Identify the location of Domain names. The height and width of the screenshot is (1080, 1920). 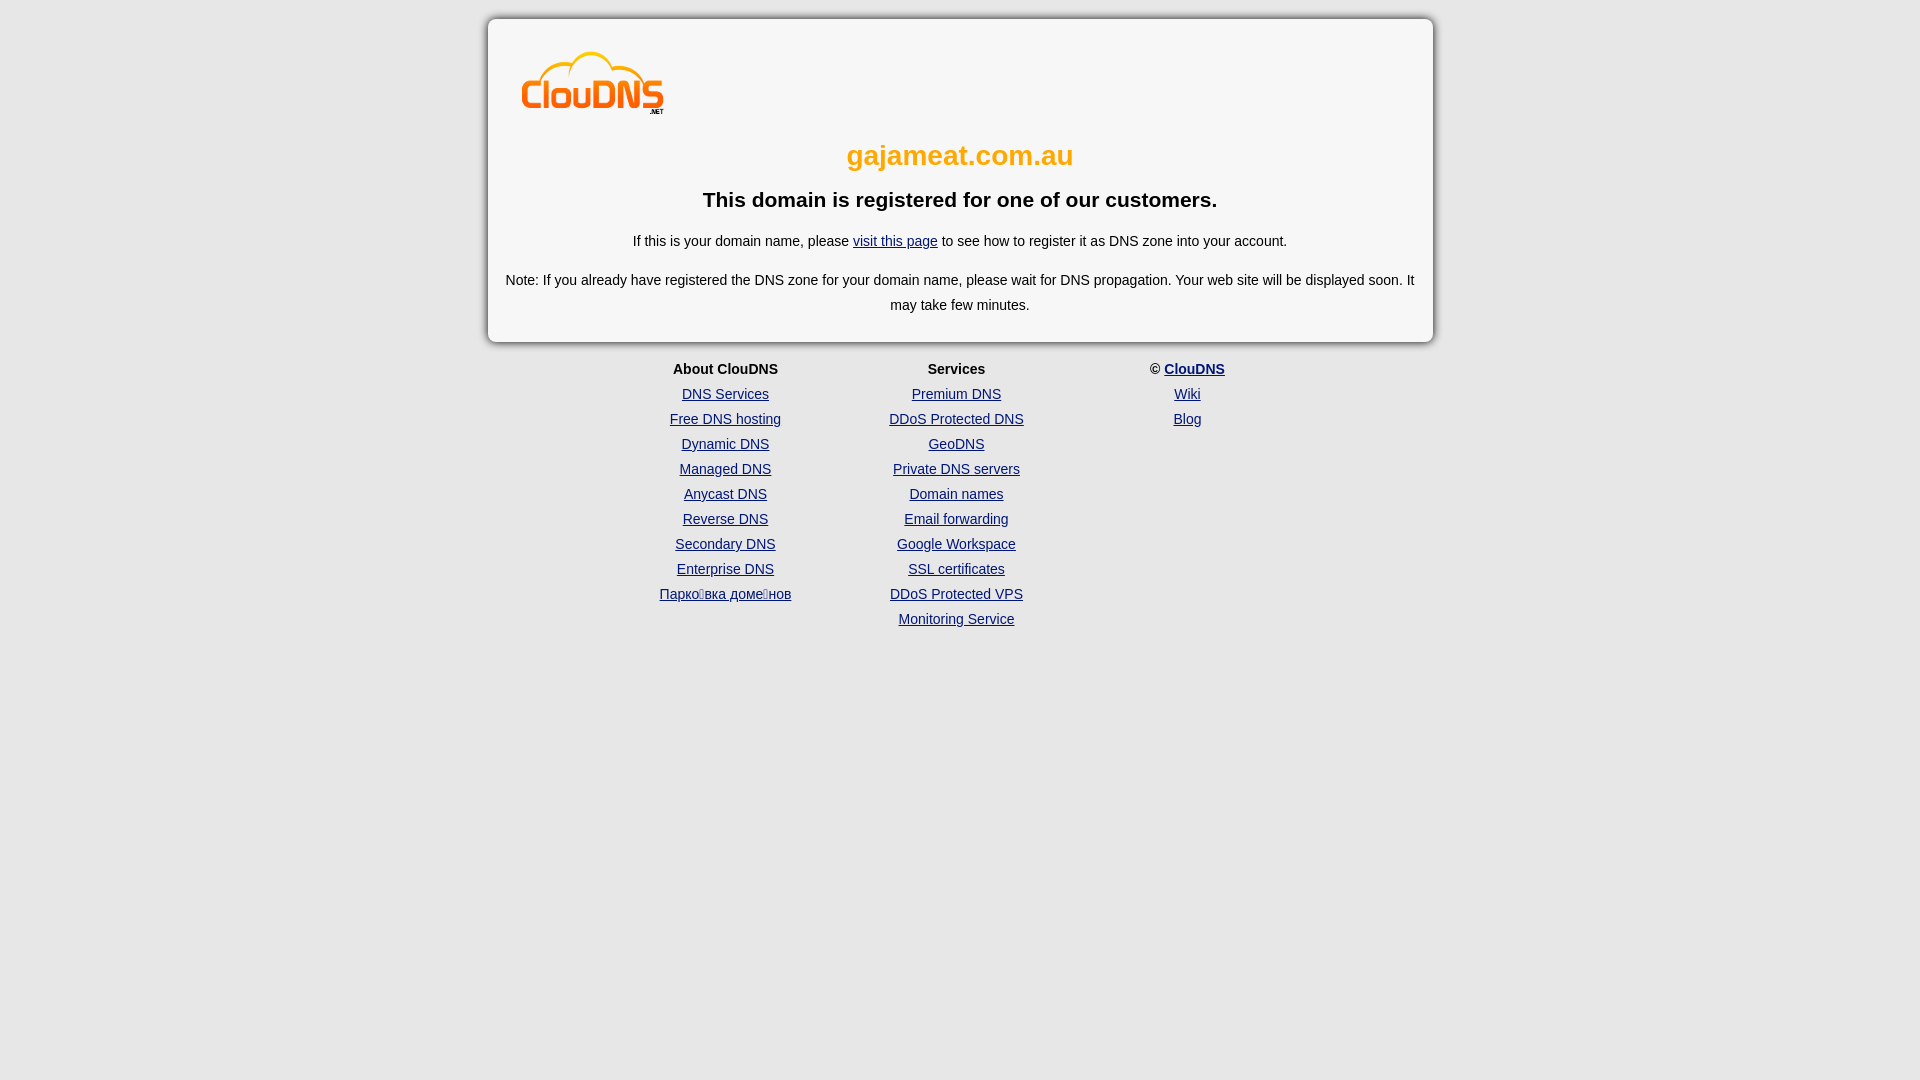
(956, 494).